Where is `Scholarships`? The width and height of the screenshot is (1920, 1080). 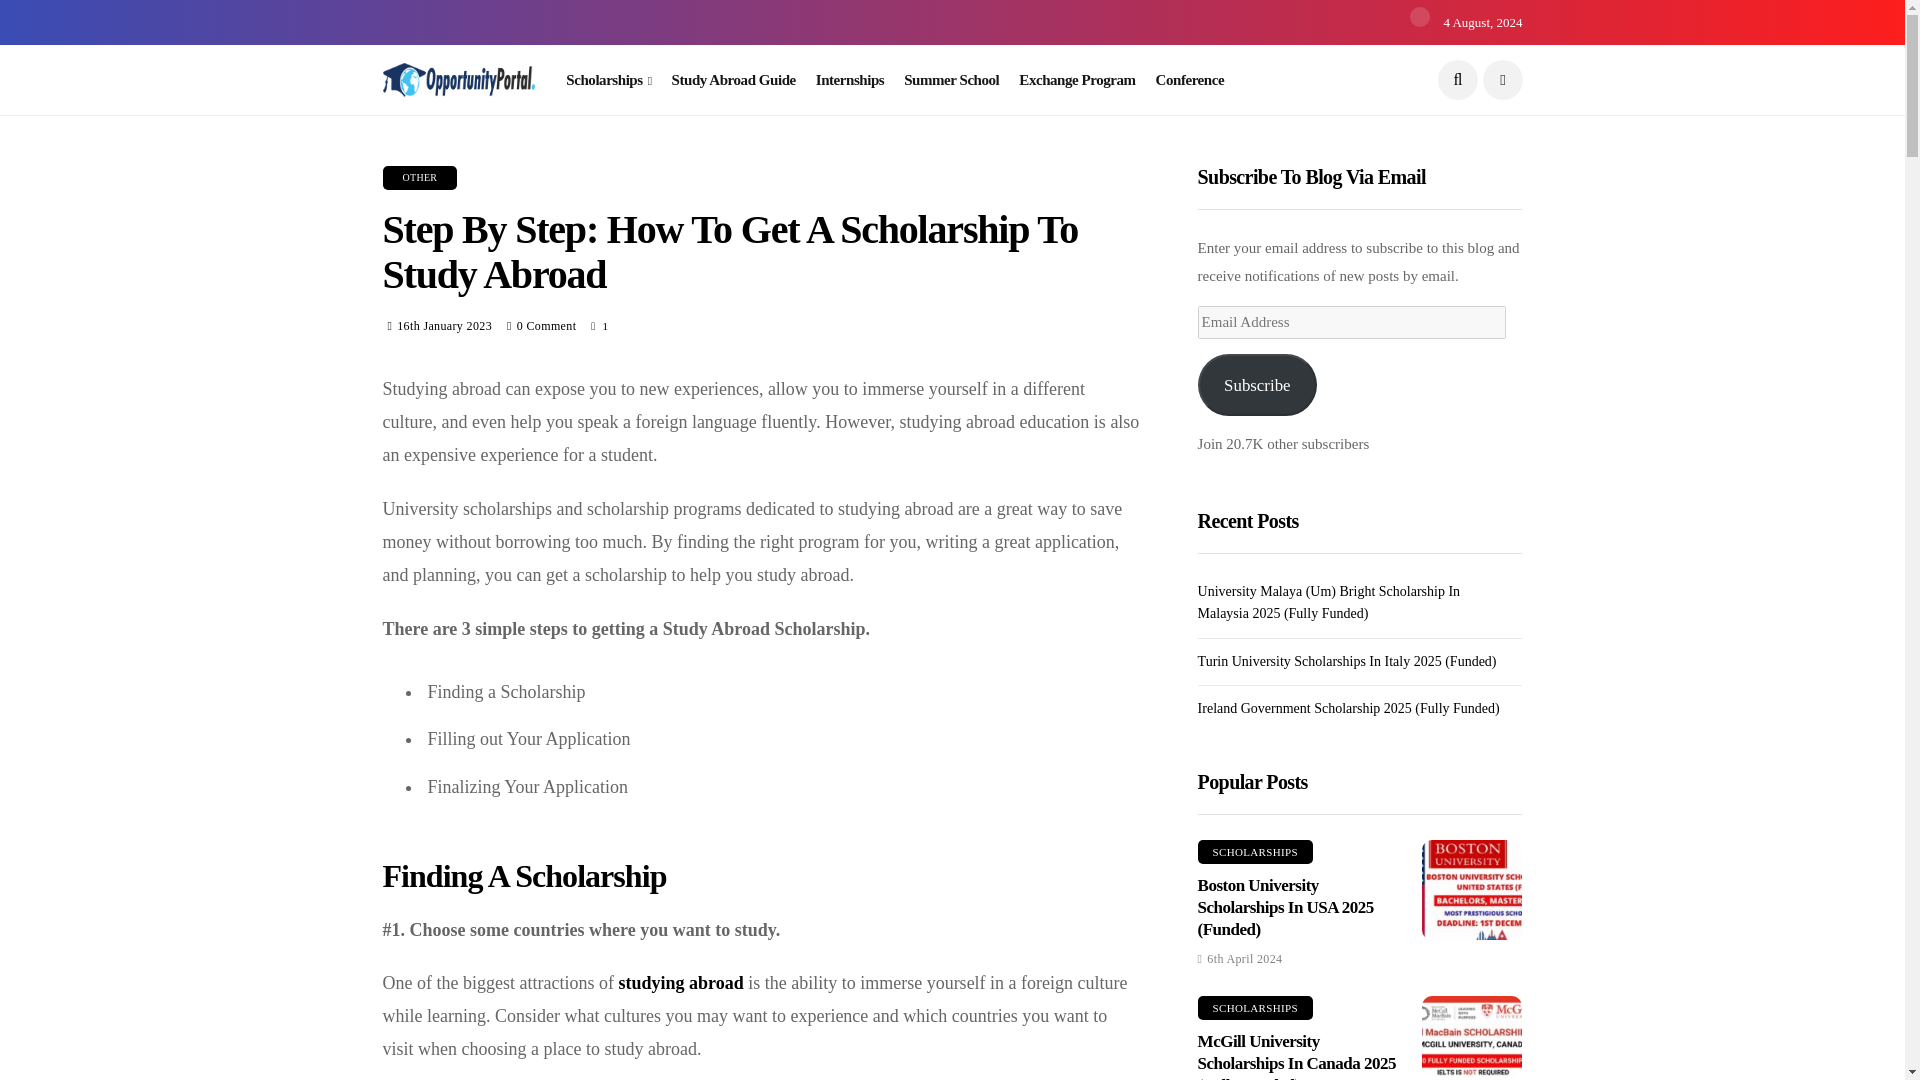
Scholarships is located at coordinates (608, 80).